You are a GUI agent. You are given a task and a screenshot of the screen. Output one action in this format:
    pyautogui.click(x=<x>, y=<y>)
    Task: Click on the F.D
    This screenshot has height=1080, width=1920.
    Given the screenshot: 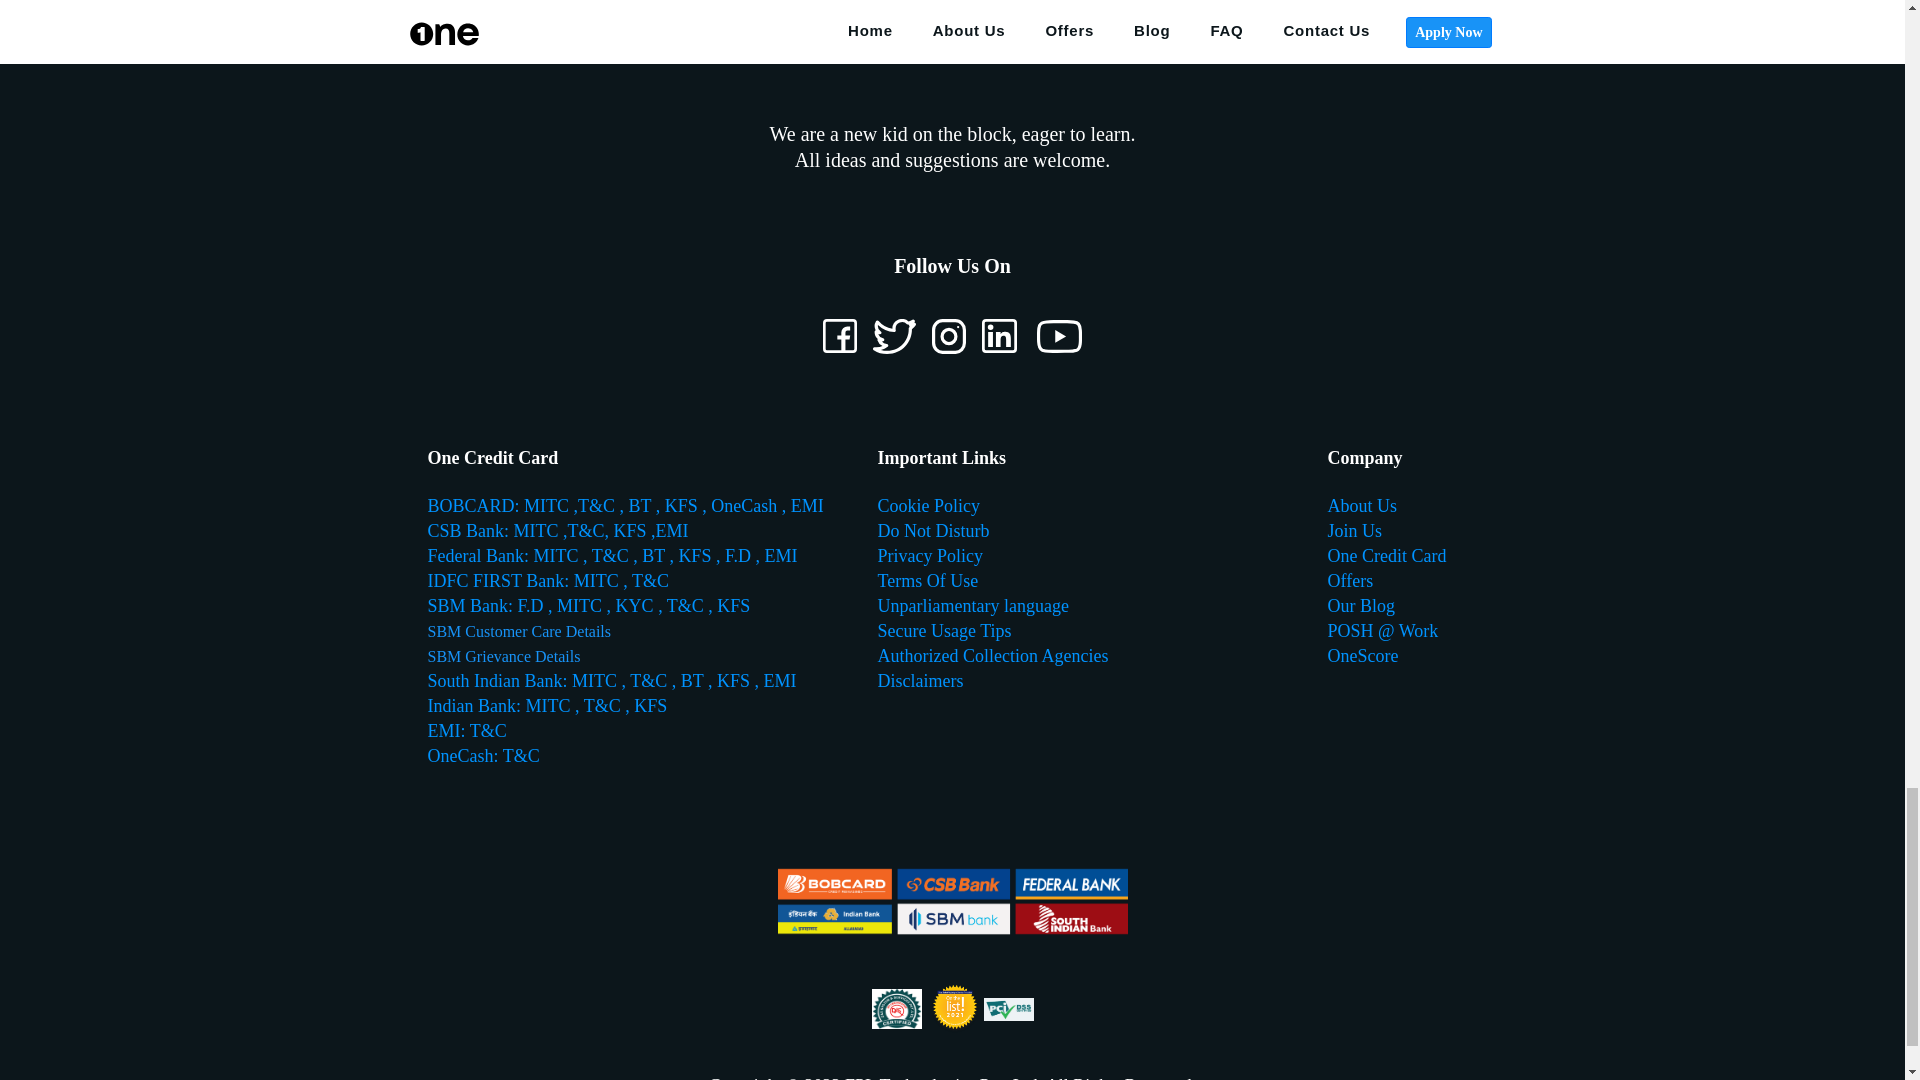 What is the action you would take?
    pyautogui.click(x=530, y=606)
    